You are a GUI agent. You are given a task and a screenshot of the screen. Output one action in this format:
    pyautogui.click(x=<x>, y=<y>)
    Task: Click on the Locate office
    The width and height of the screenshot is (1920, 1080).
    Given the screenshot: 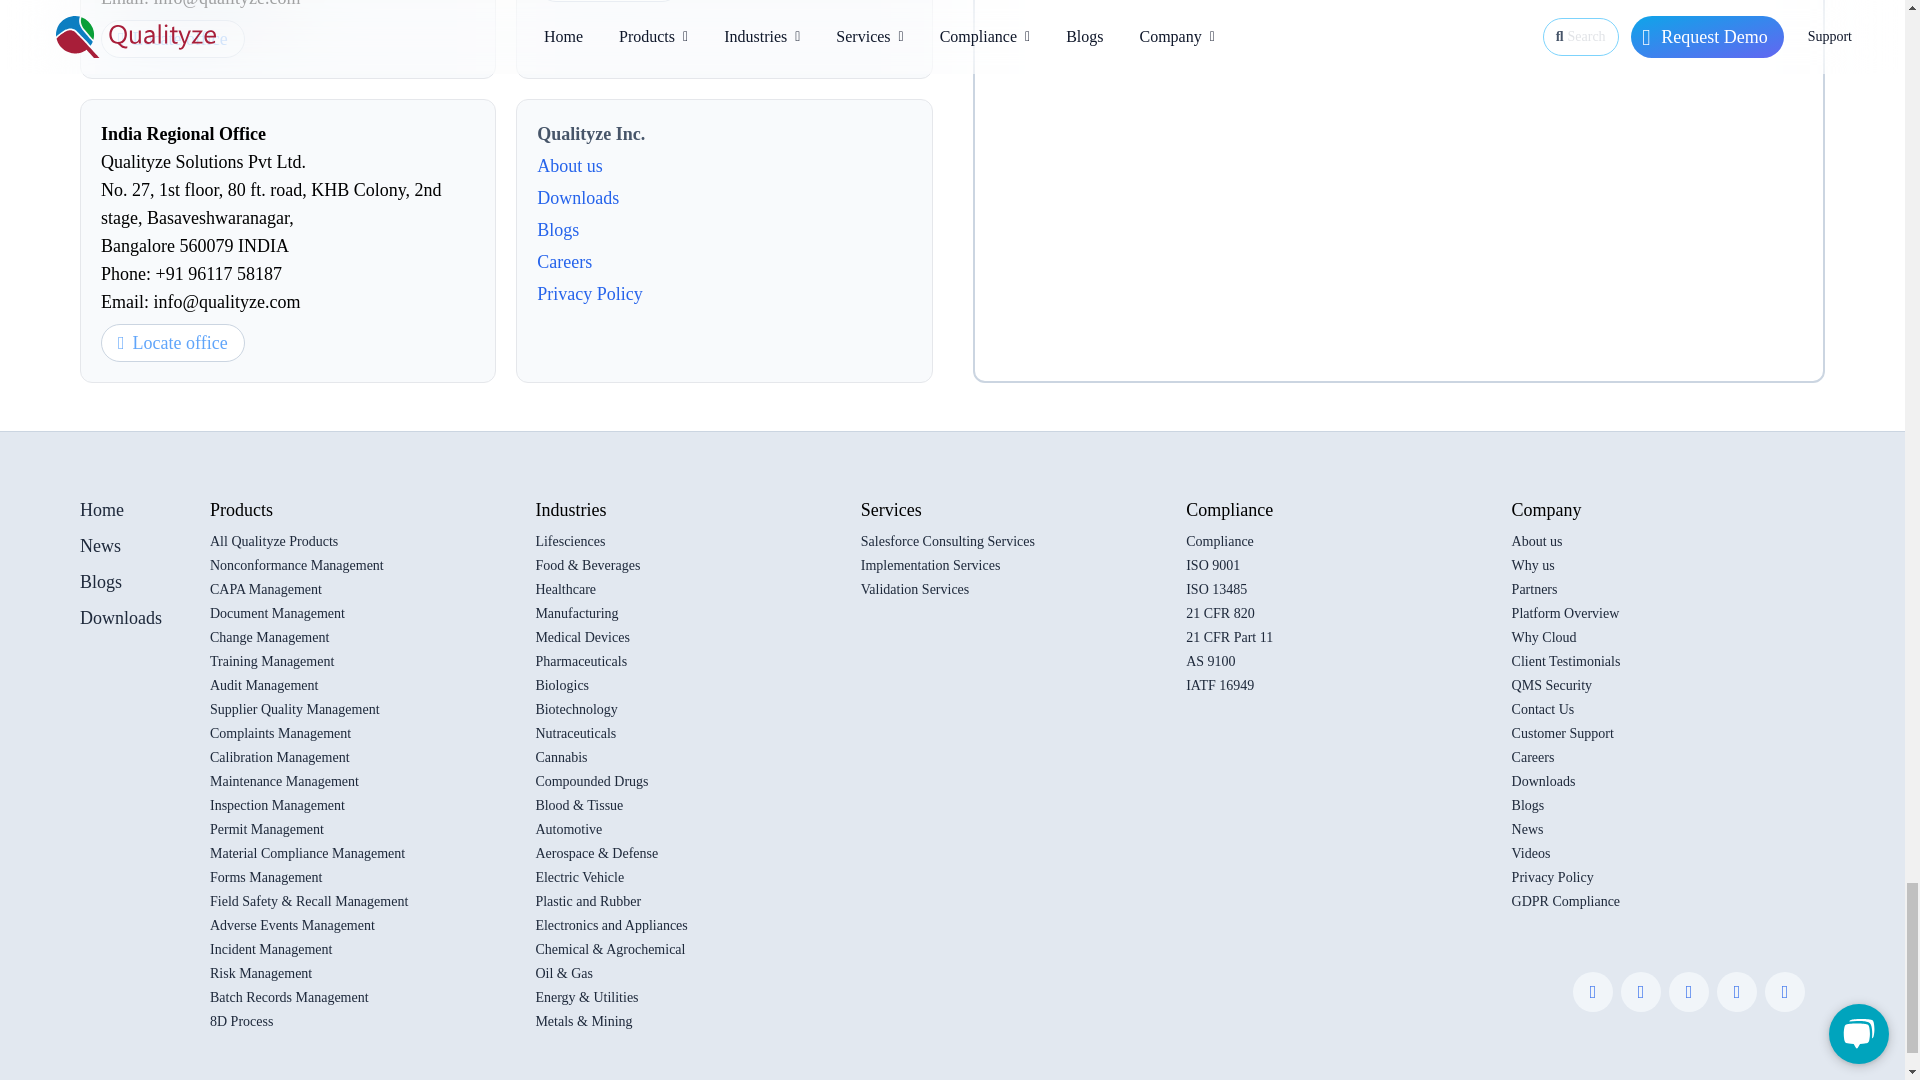 What is the action you would take?
    pyautogui.click(x=173, y=39)
    